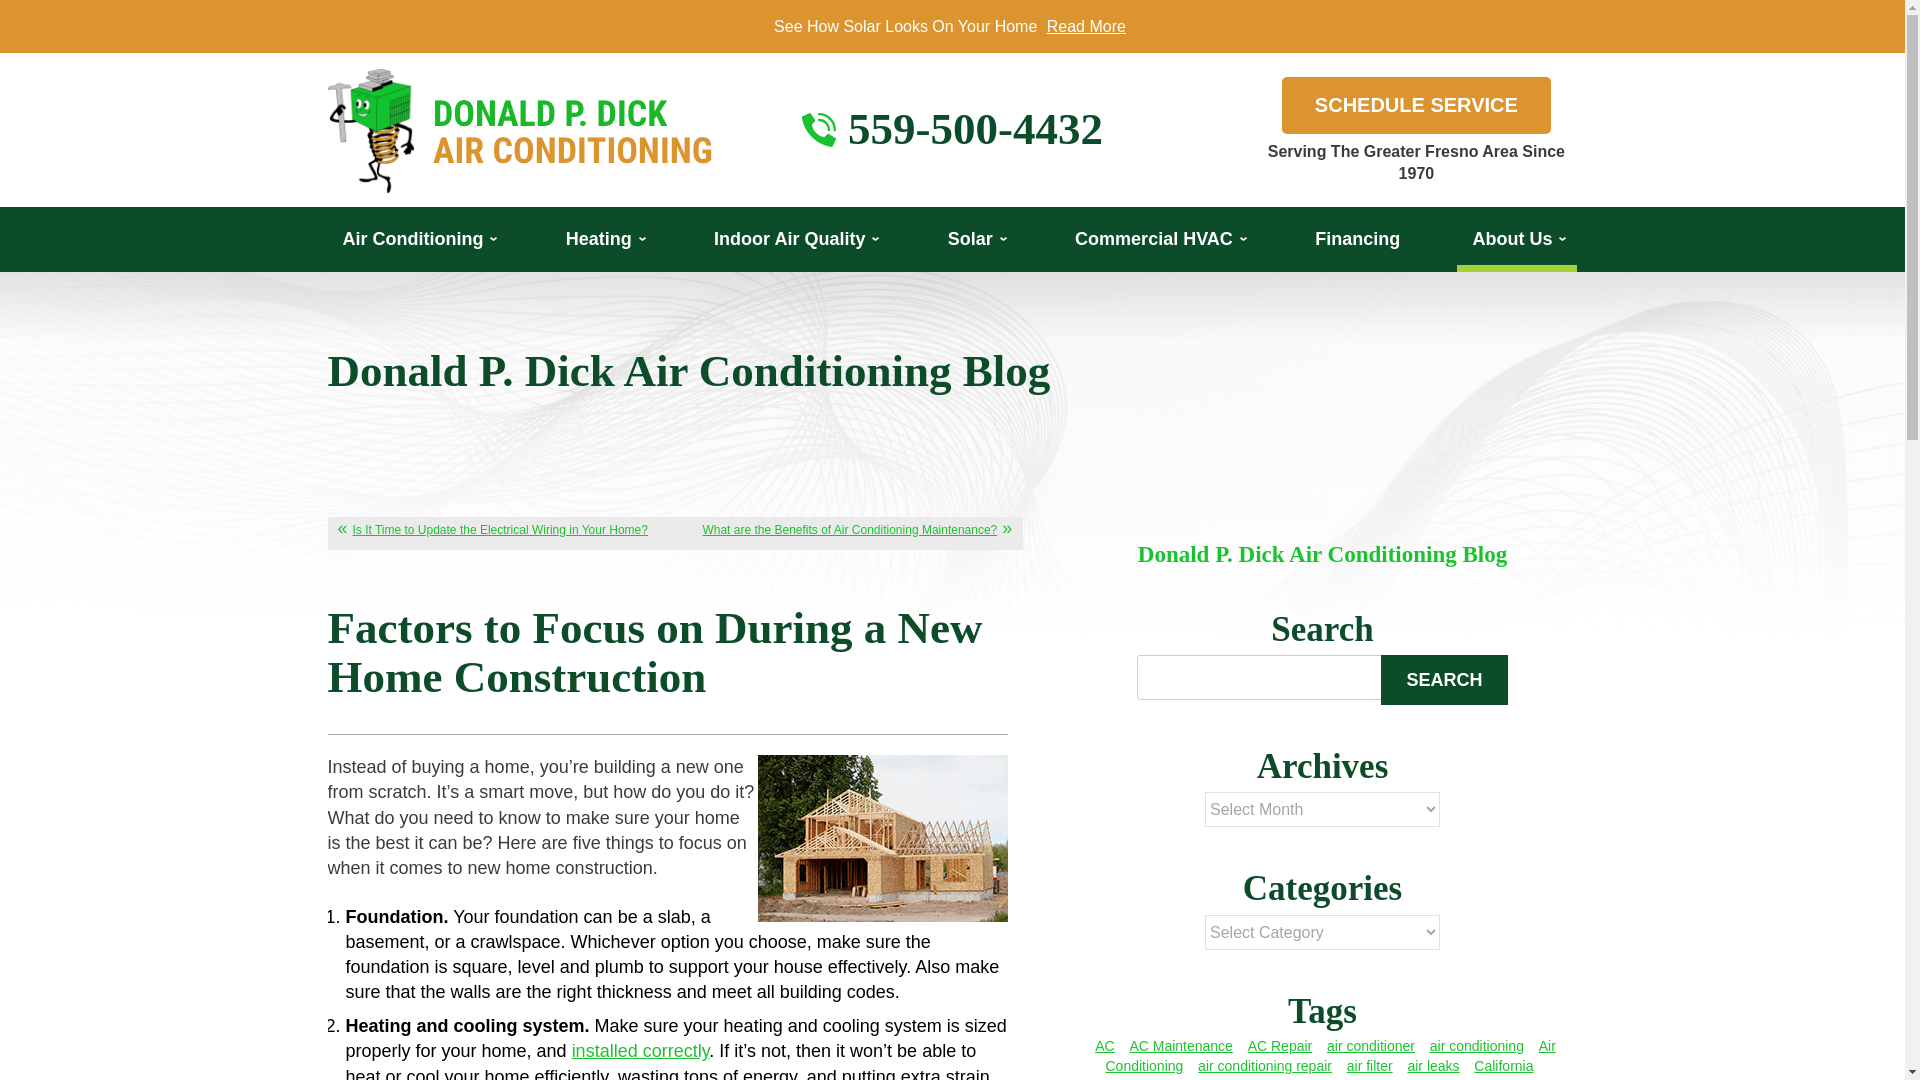 The height and width of the screenshot is (1080, 1920). I want to click on SCHEDULE SERVICE, so click(1416, 104).